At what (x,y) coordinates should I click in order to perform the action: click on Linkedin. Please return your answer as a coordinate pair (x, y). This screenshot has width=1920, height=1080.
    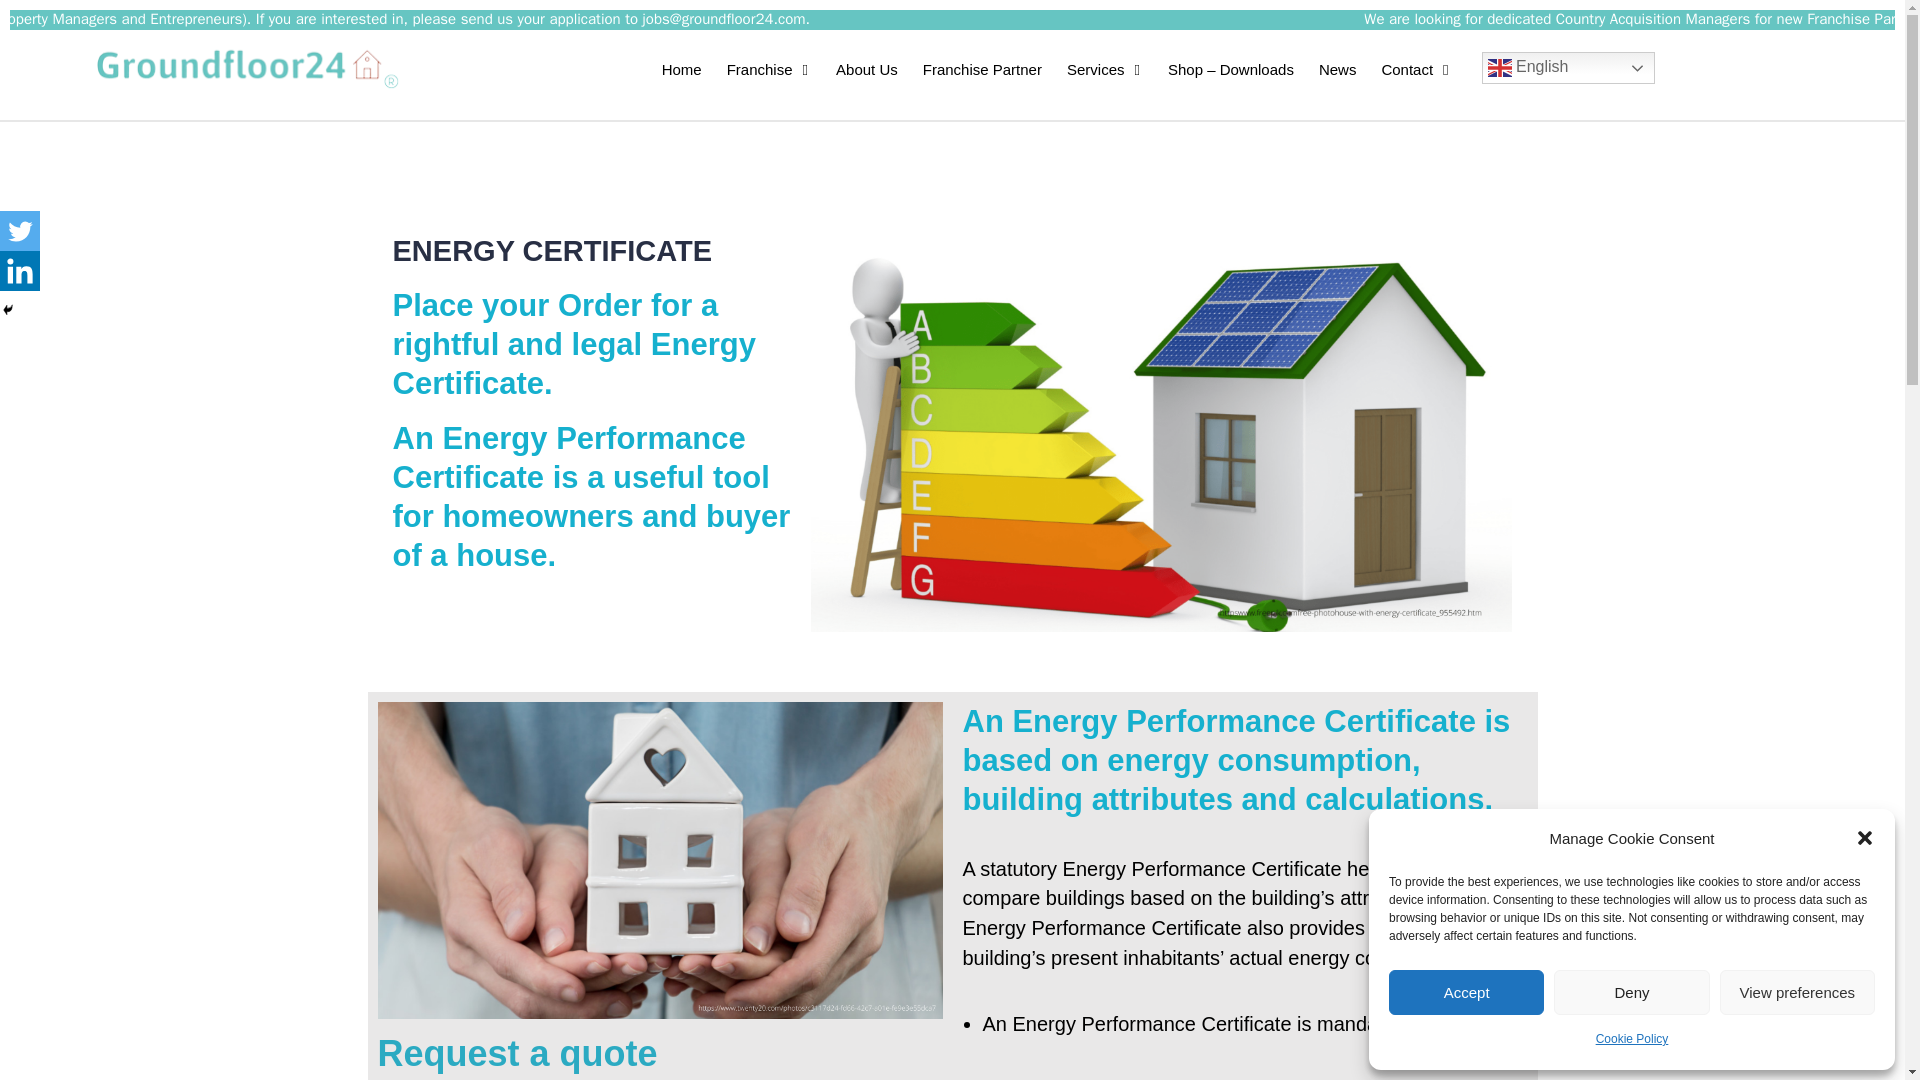
    Looking at the image, I should click on (20, 270).